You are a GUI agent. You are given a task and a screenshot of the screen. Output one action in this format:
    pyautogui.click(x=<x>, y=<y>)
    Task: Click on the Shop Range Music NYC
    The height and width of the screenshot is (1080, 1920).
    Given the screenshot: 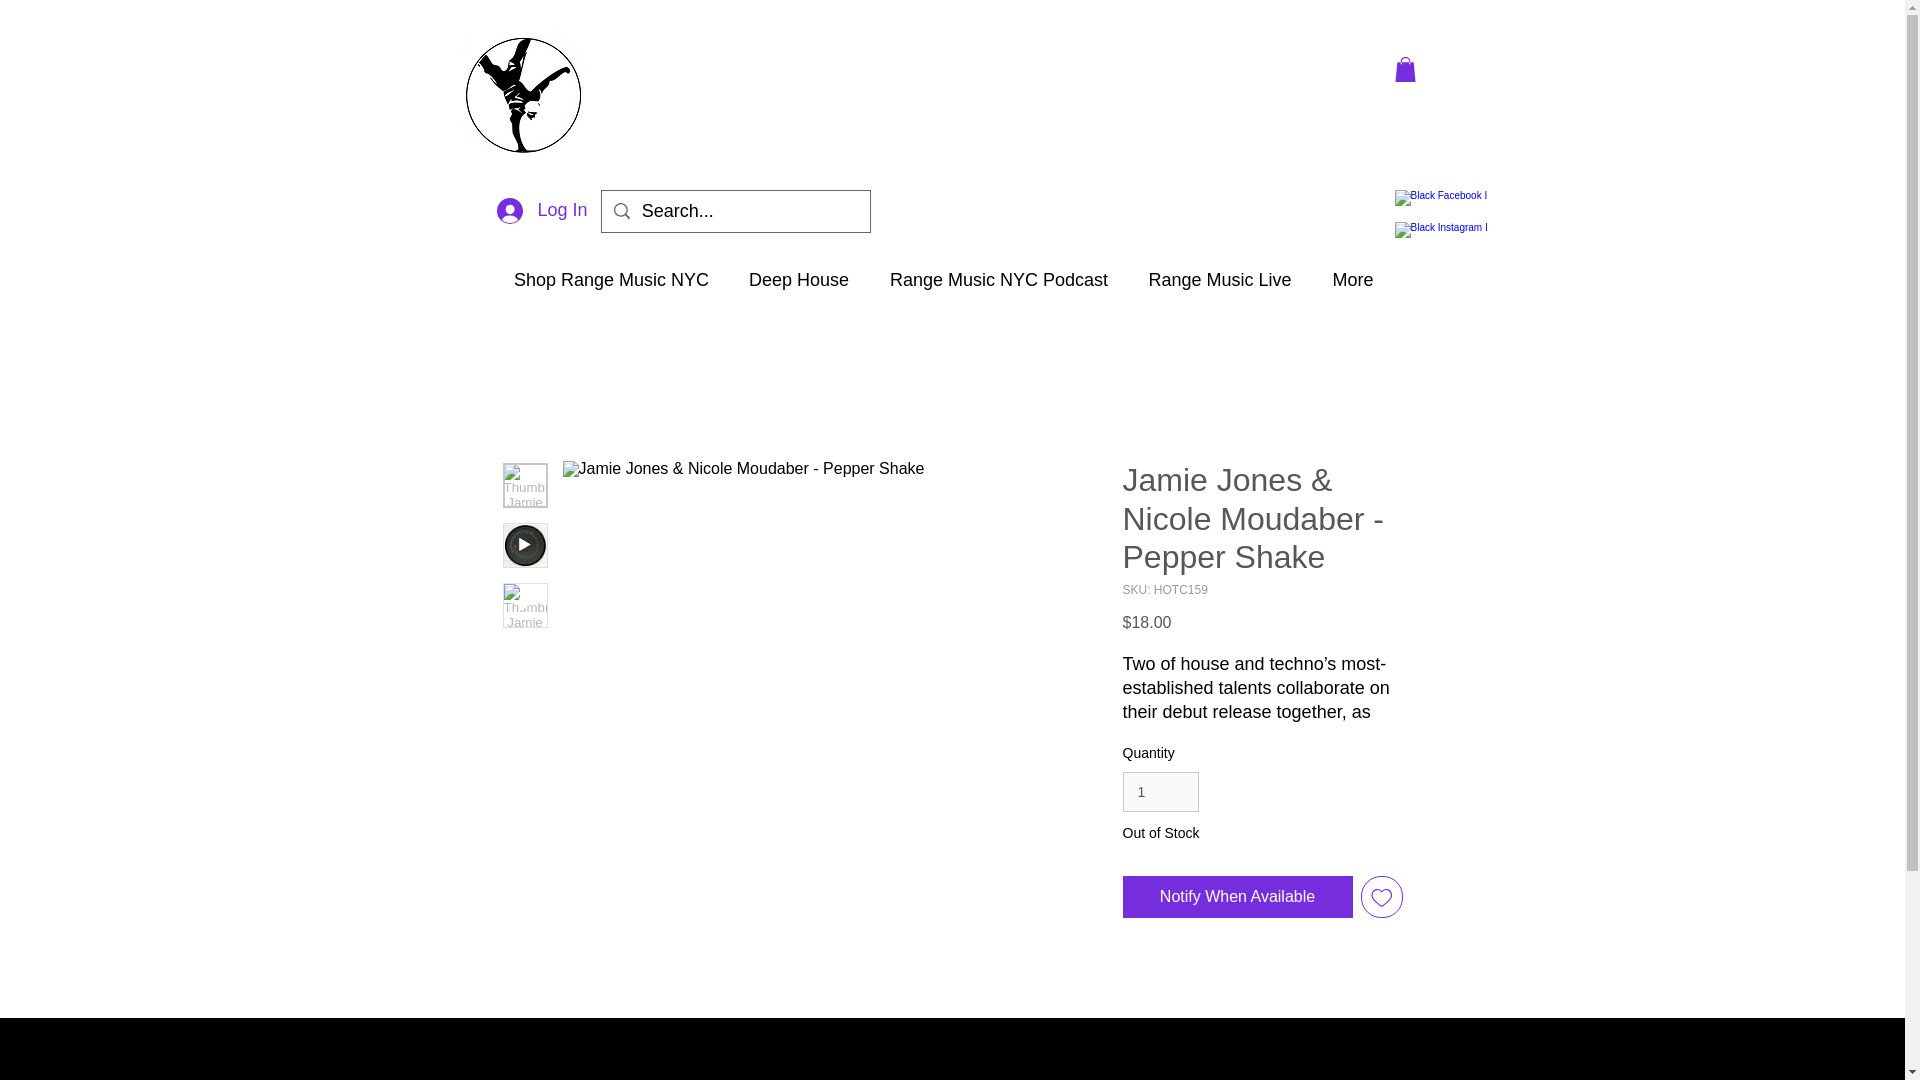 What is the action you would take?
    pyautogui.click(x=610, y=280)
    